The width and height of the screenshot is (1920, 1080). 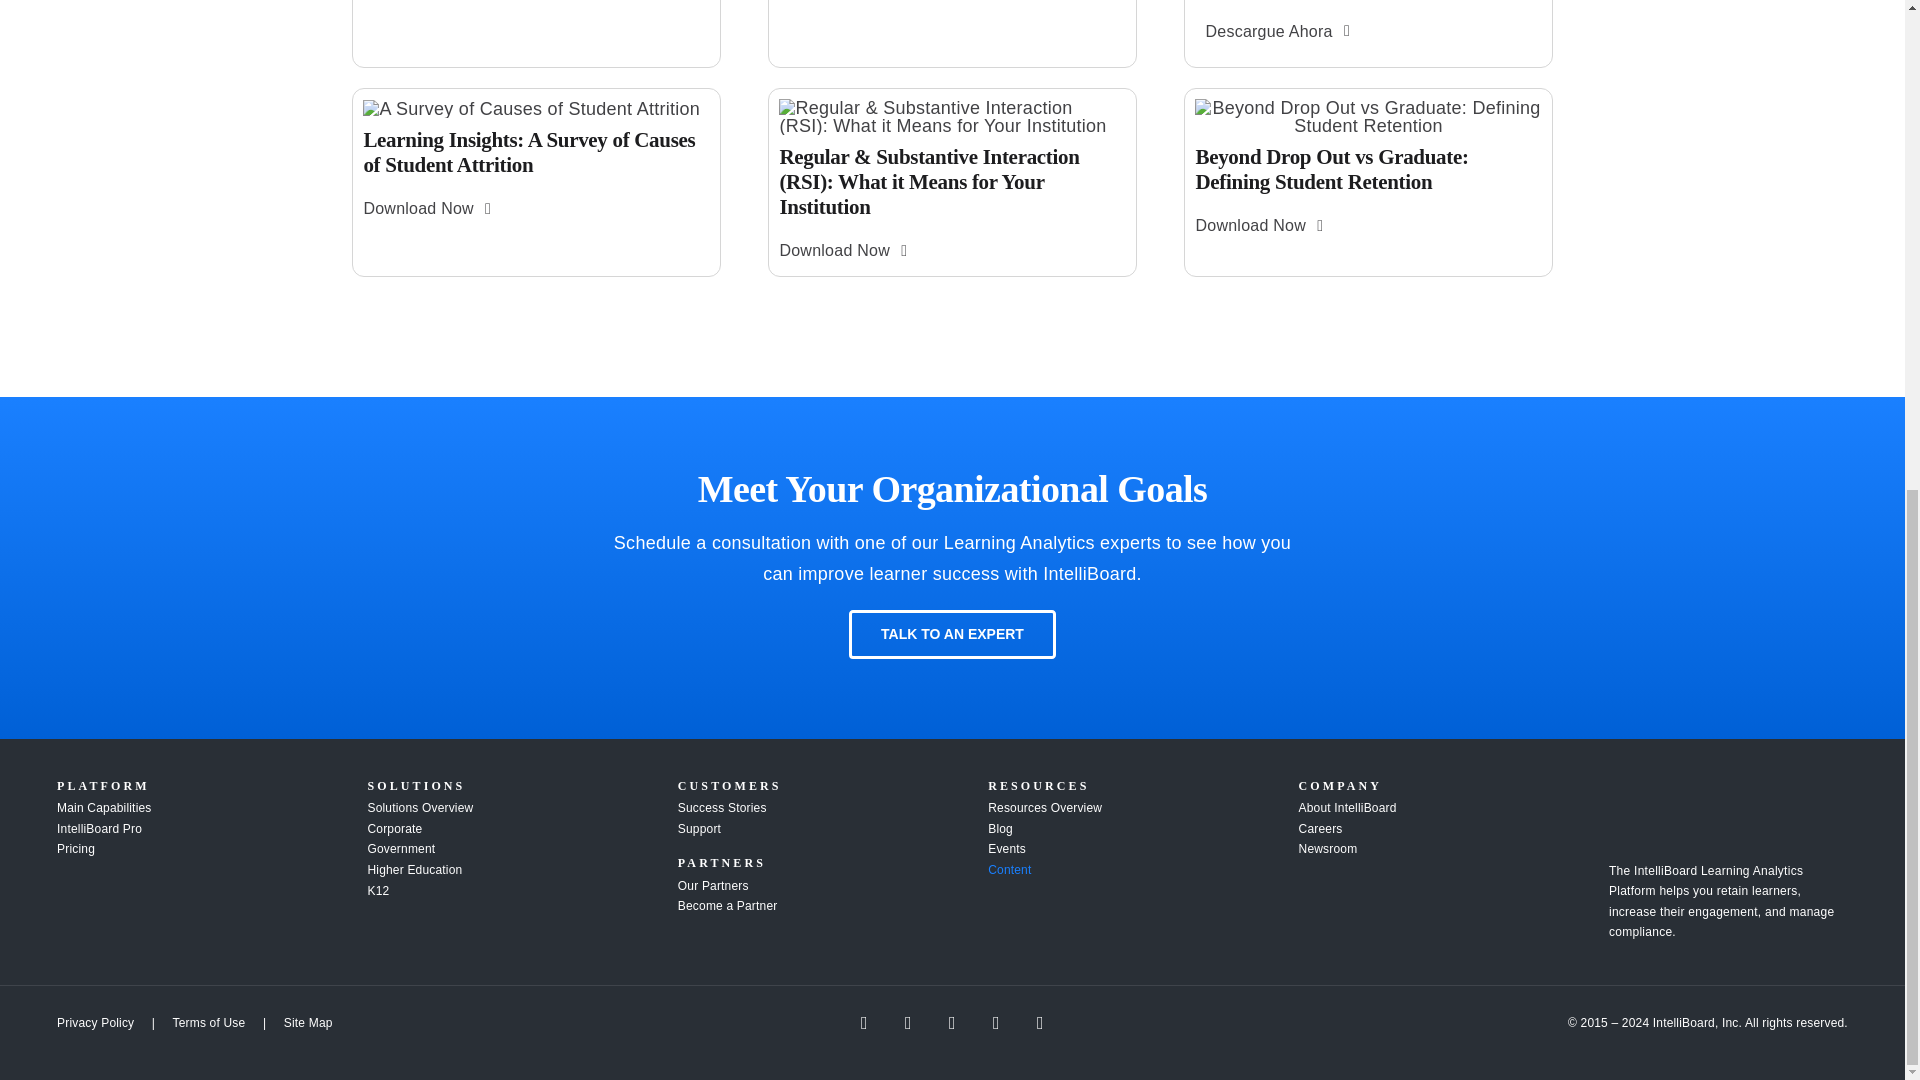 I want to click on Beyond Drop Out vs Graduate: Defining Student Retention, so click(x=1368, y=117).